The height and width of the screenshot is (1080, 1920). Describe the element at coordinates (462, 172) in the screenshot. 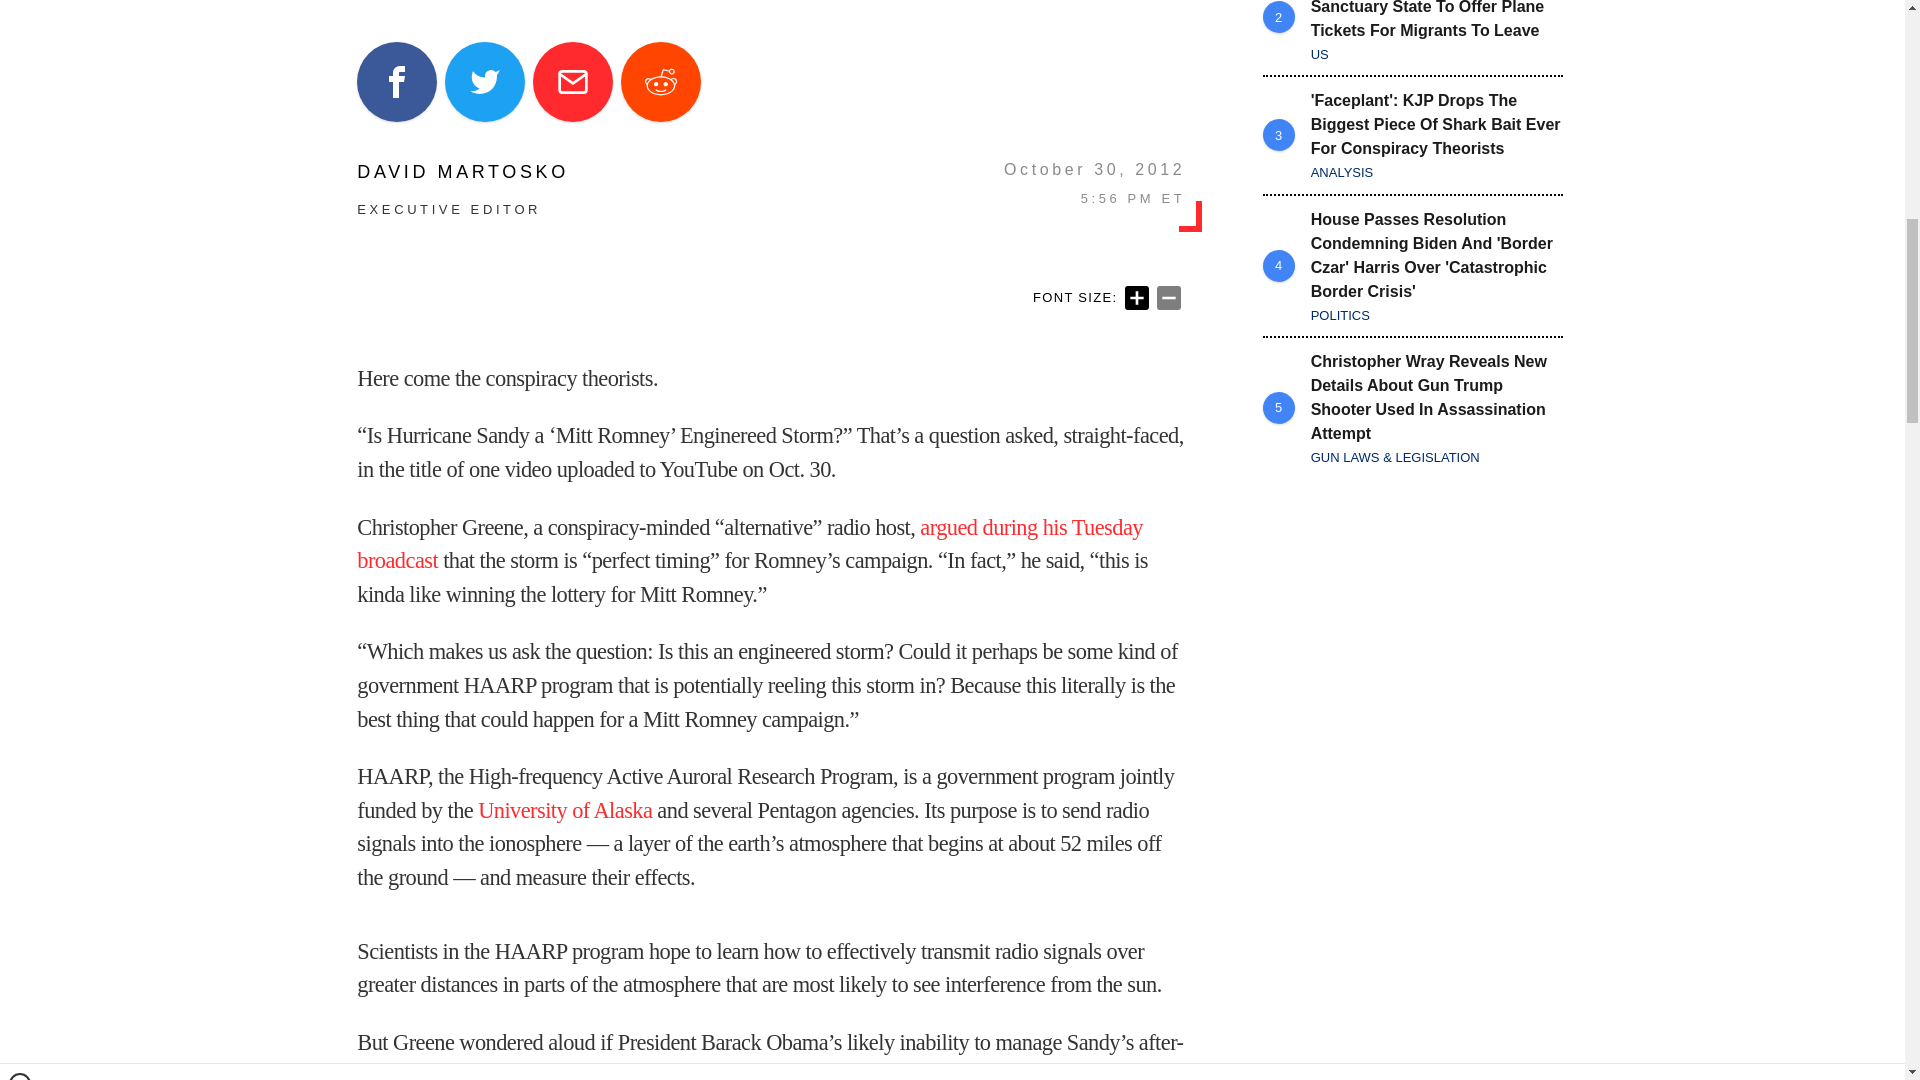

I see `View More Articles By David Martosko` at that location.